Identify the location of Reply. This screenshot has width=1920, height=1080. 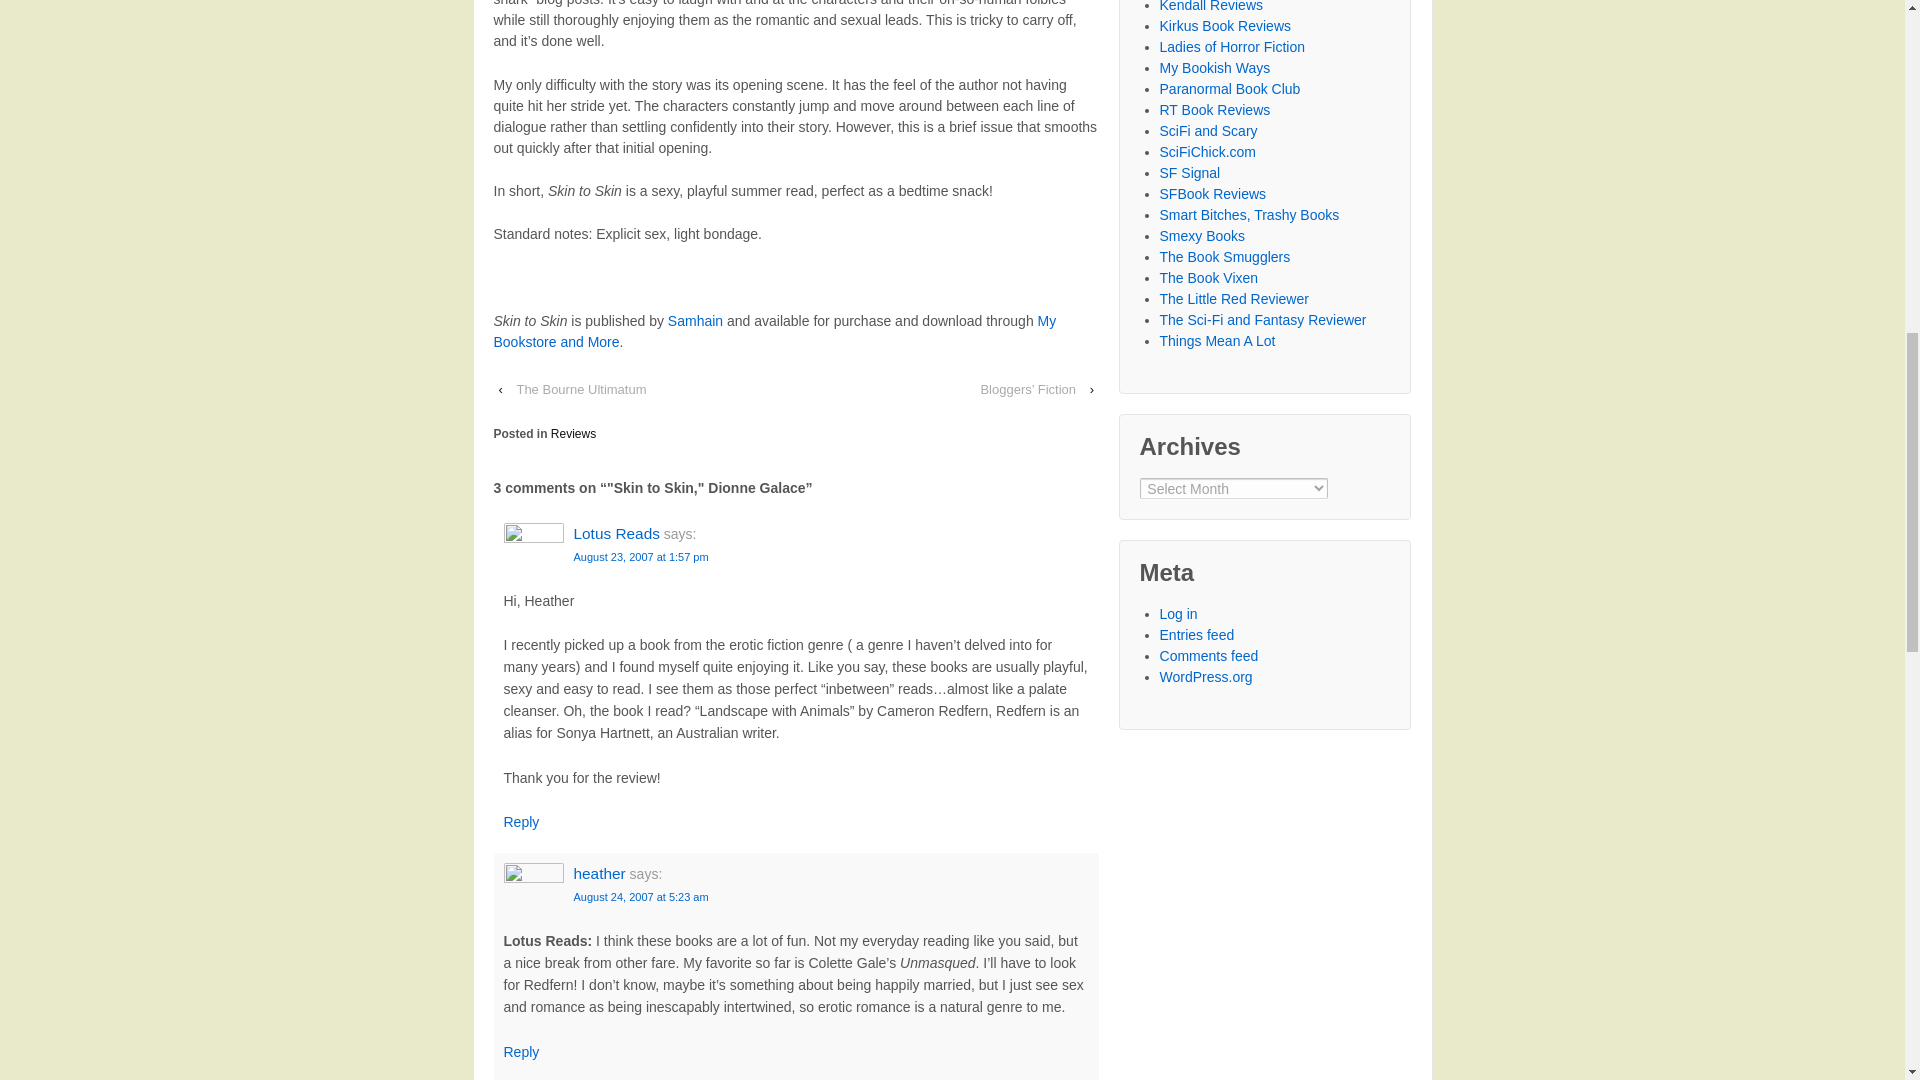
(521, 822).